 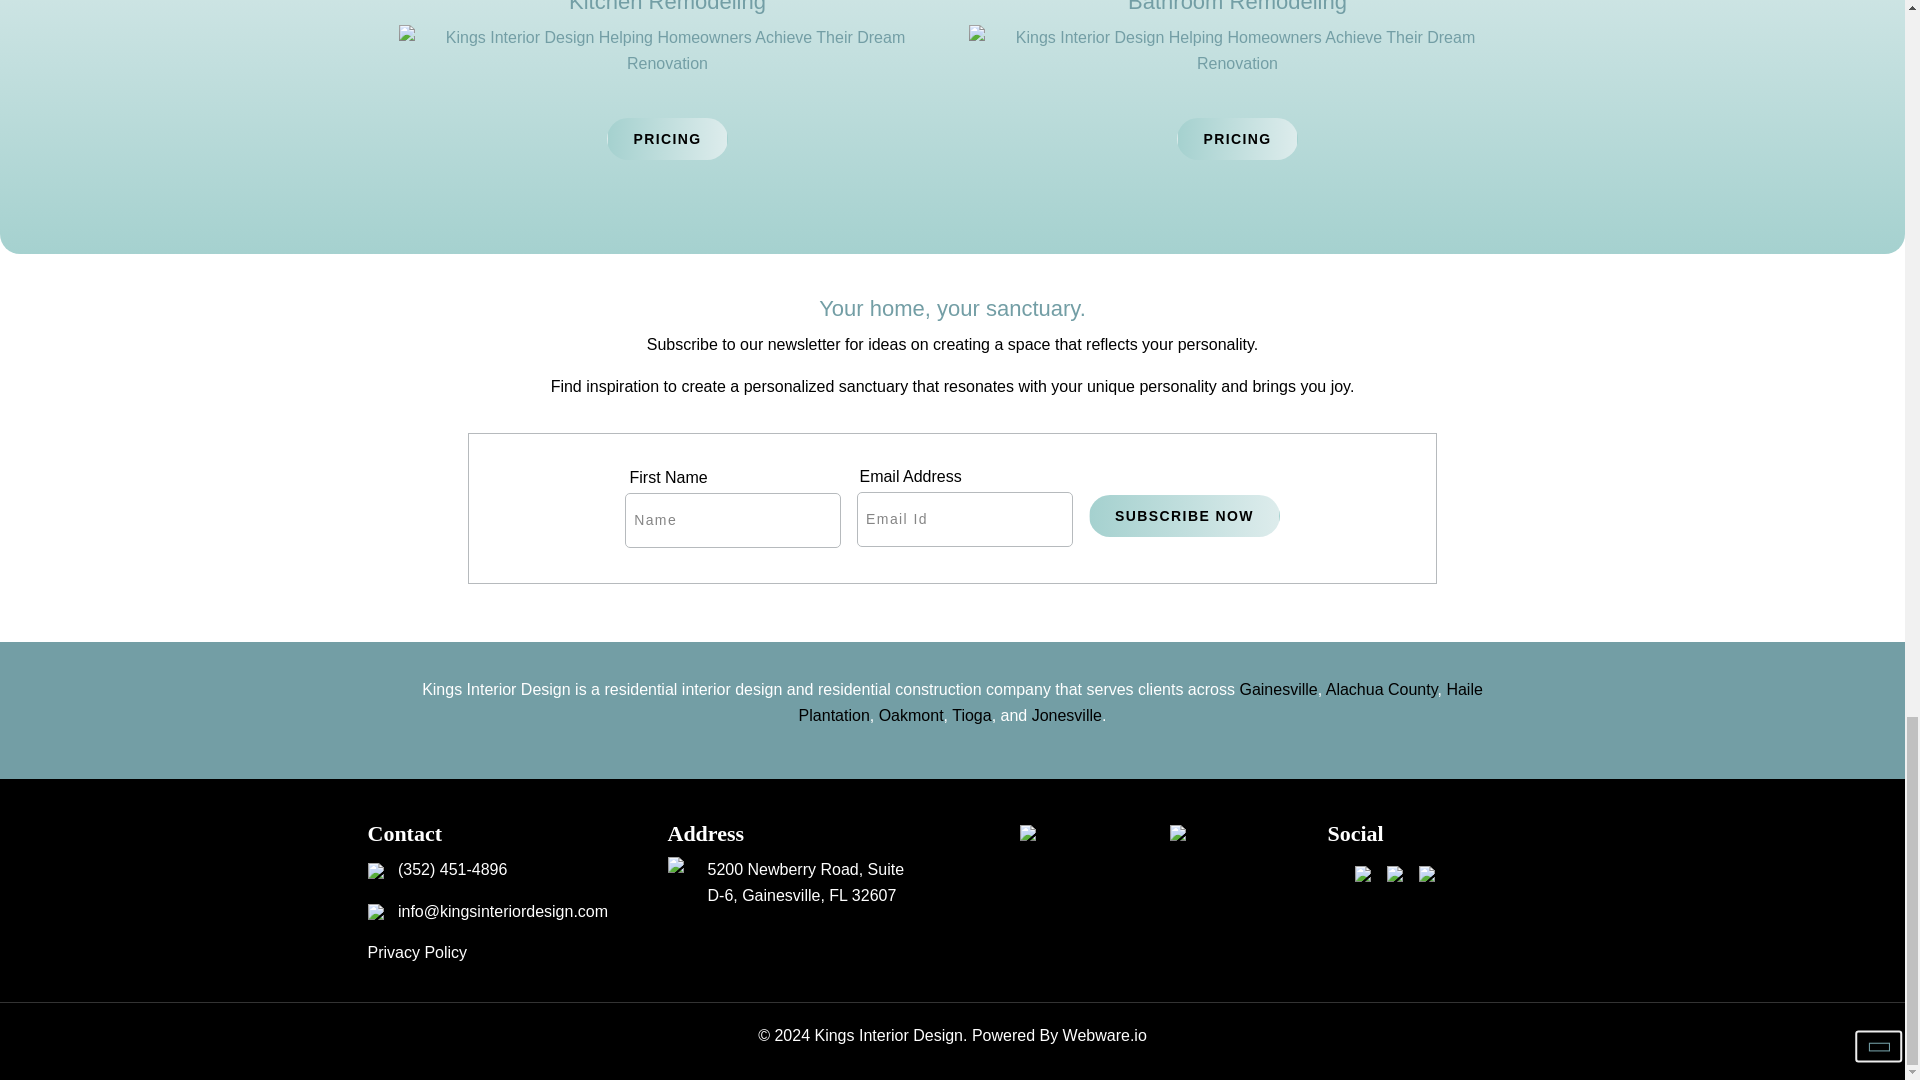 I want to click on Gainesville, so click(x=1278, y=689).